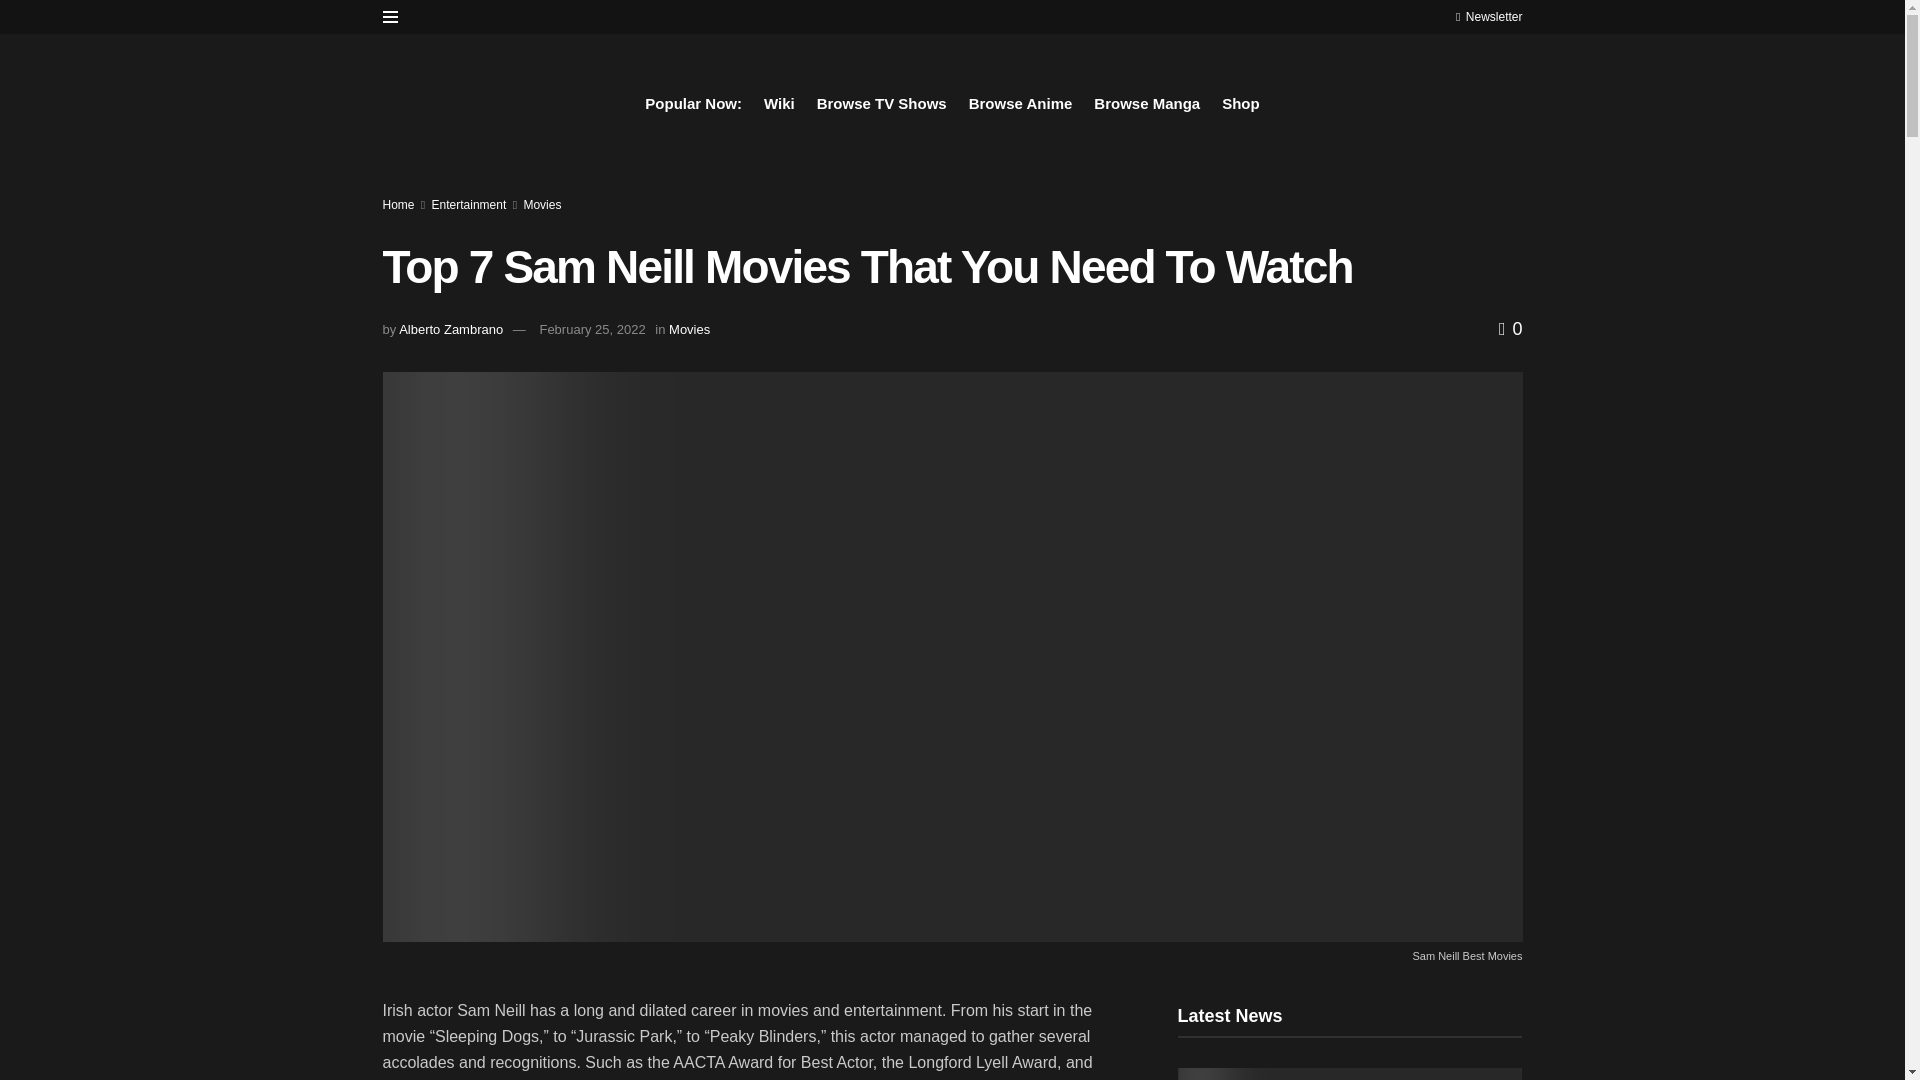 This screenshot has height=1080, width=1920. Describe the element at coordinates (592, 328) in the screenshot. I see `February 25, 2022` at that location.